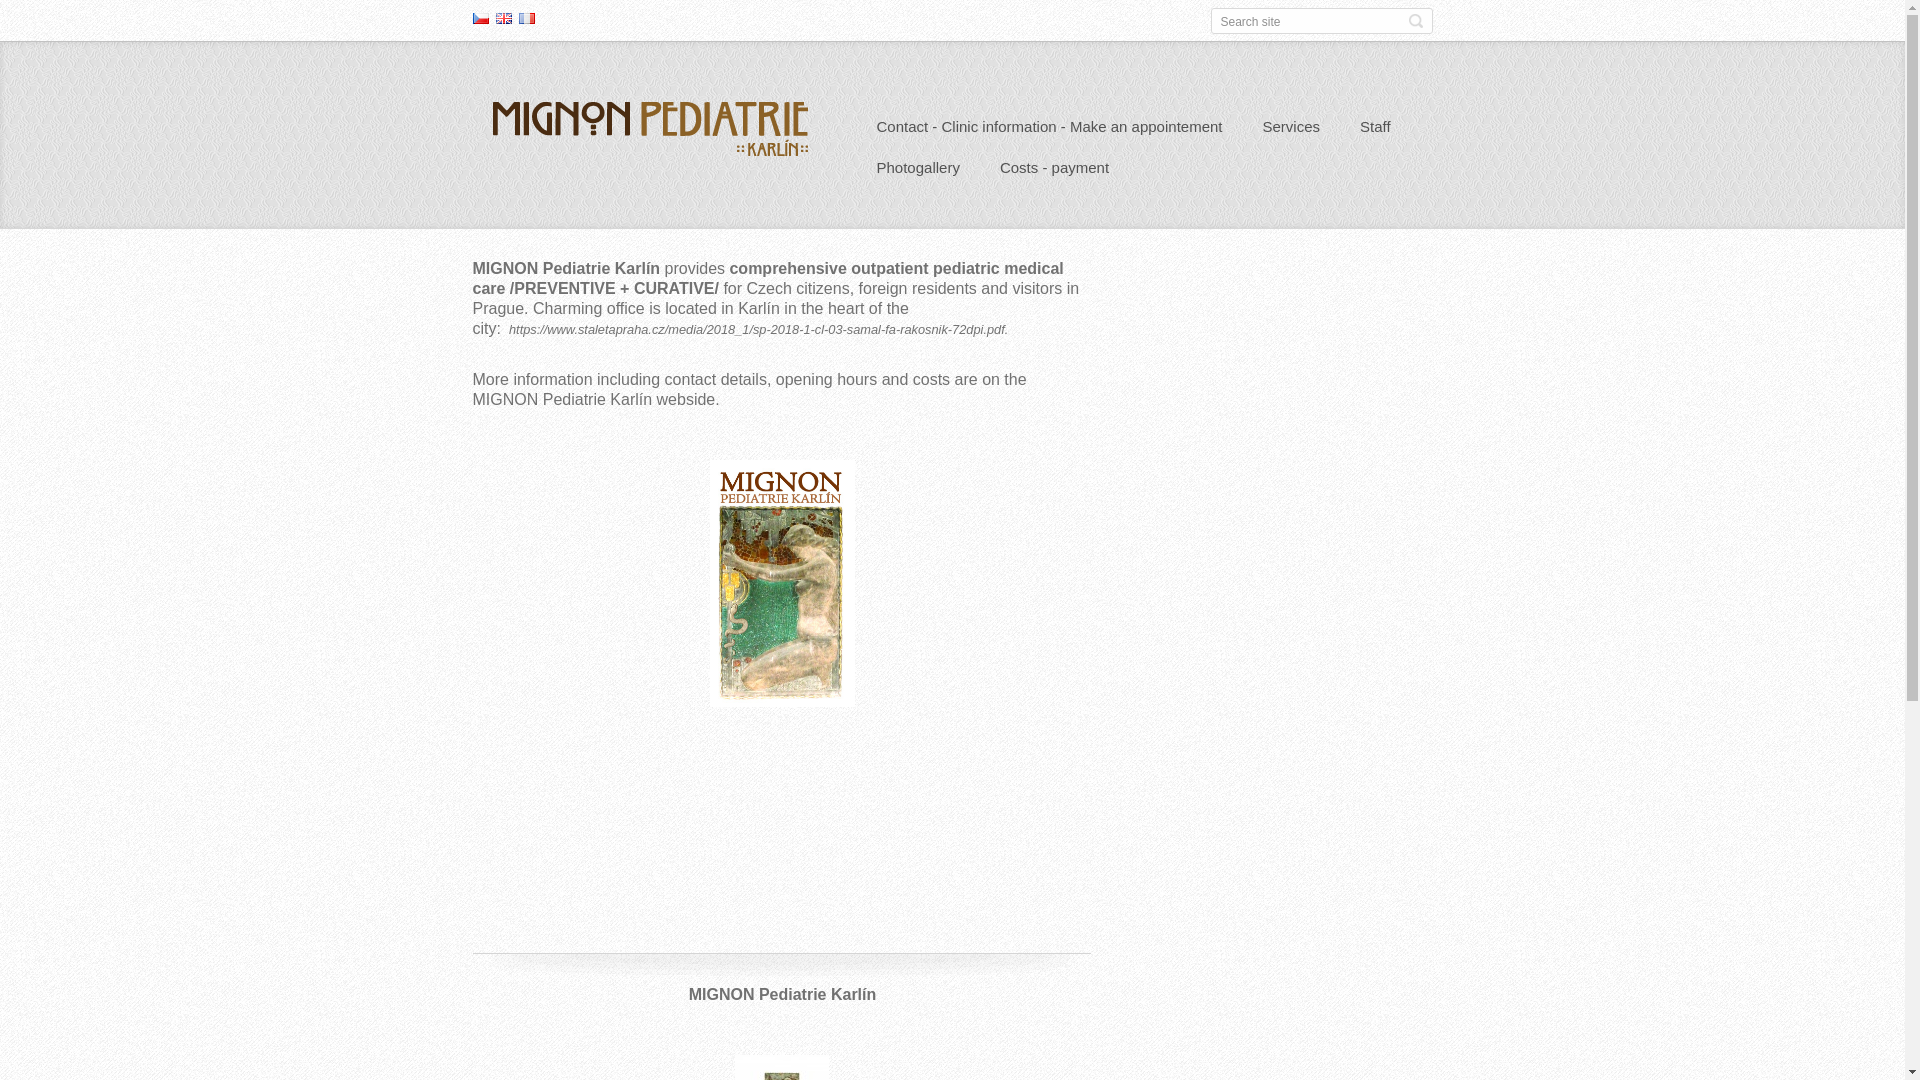 The width and height of the screenshot is (1920, 1080). I want to click on English, so click(504, 17).